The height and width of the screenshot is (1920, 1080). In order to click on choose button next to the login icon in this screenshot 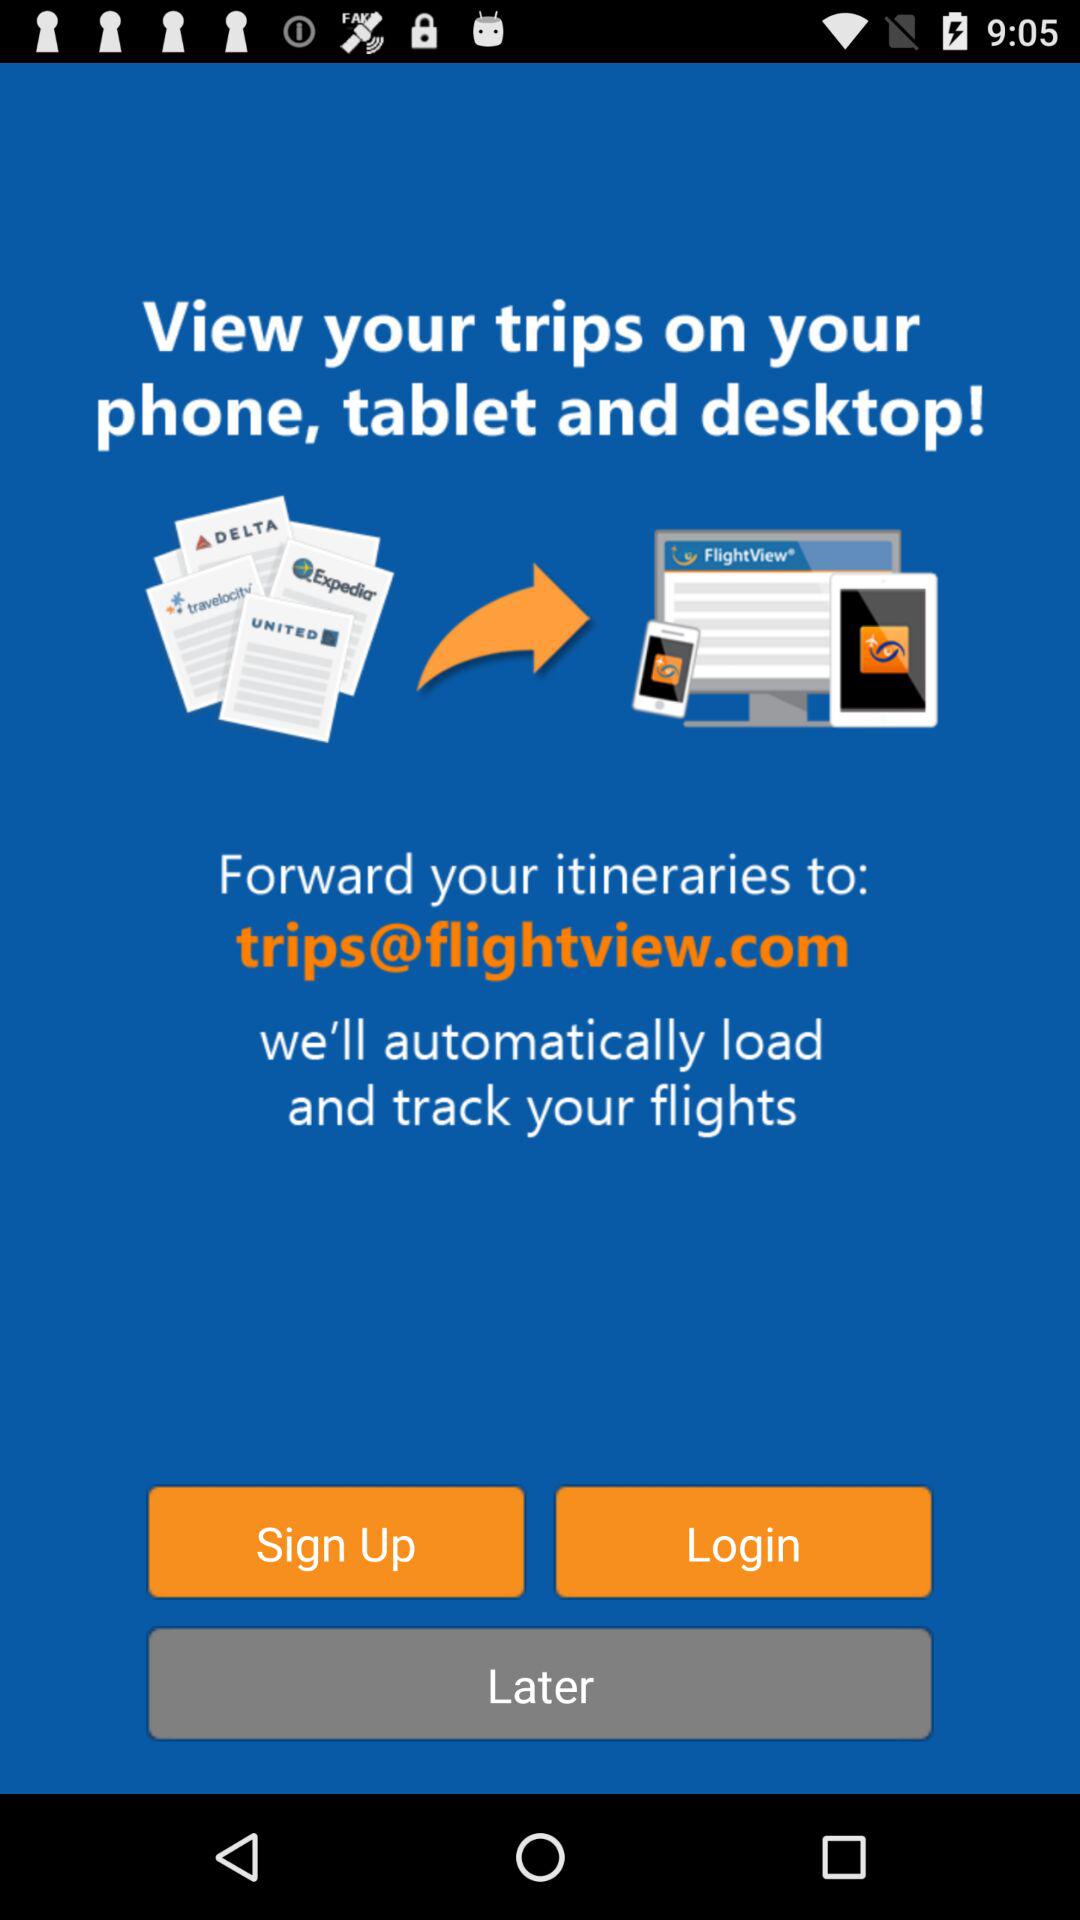, I will do `click(336, 1542)`.